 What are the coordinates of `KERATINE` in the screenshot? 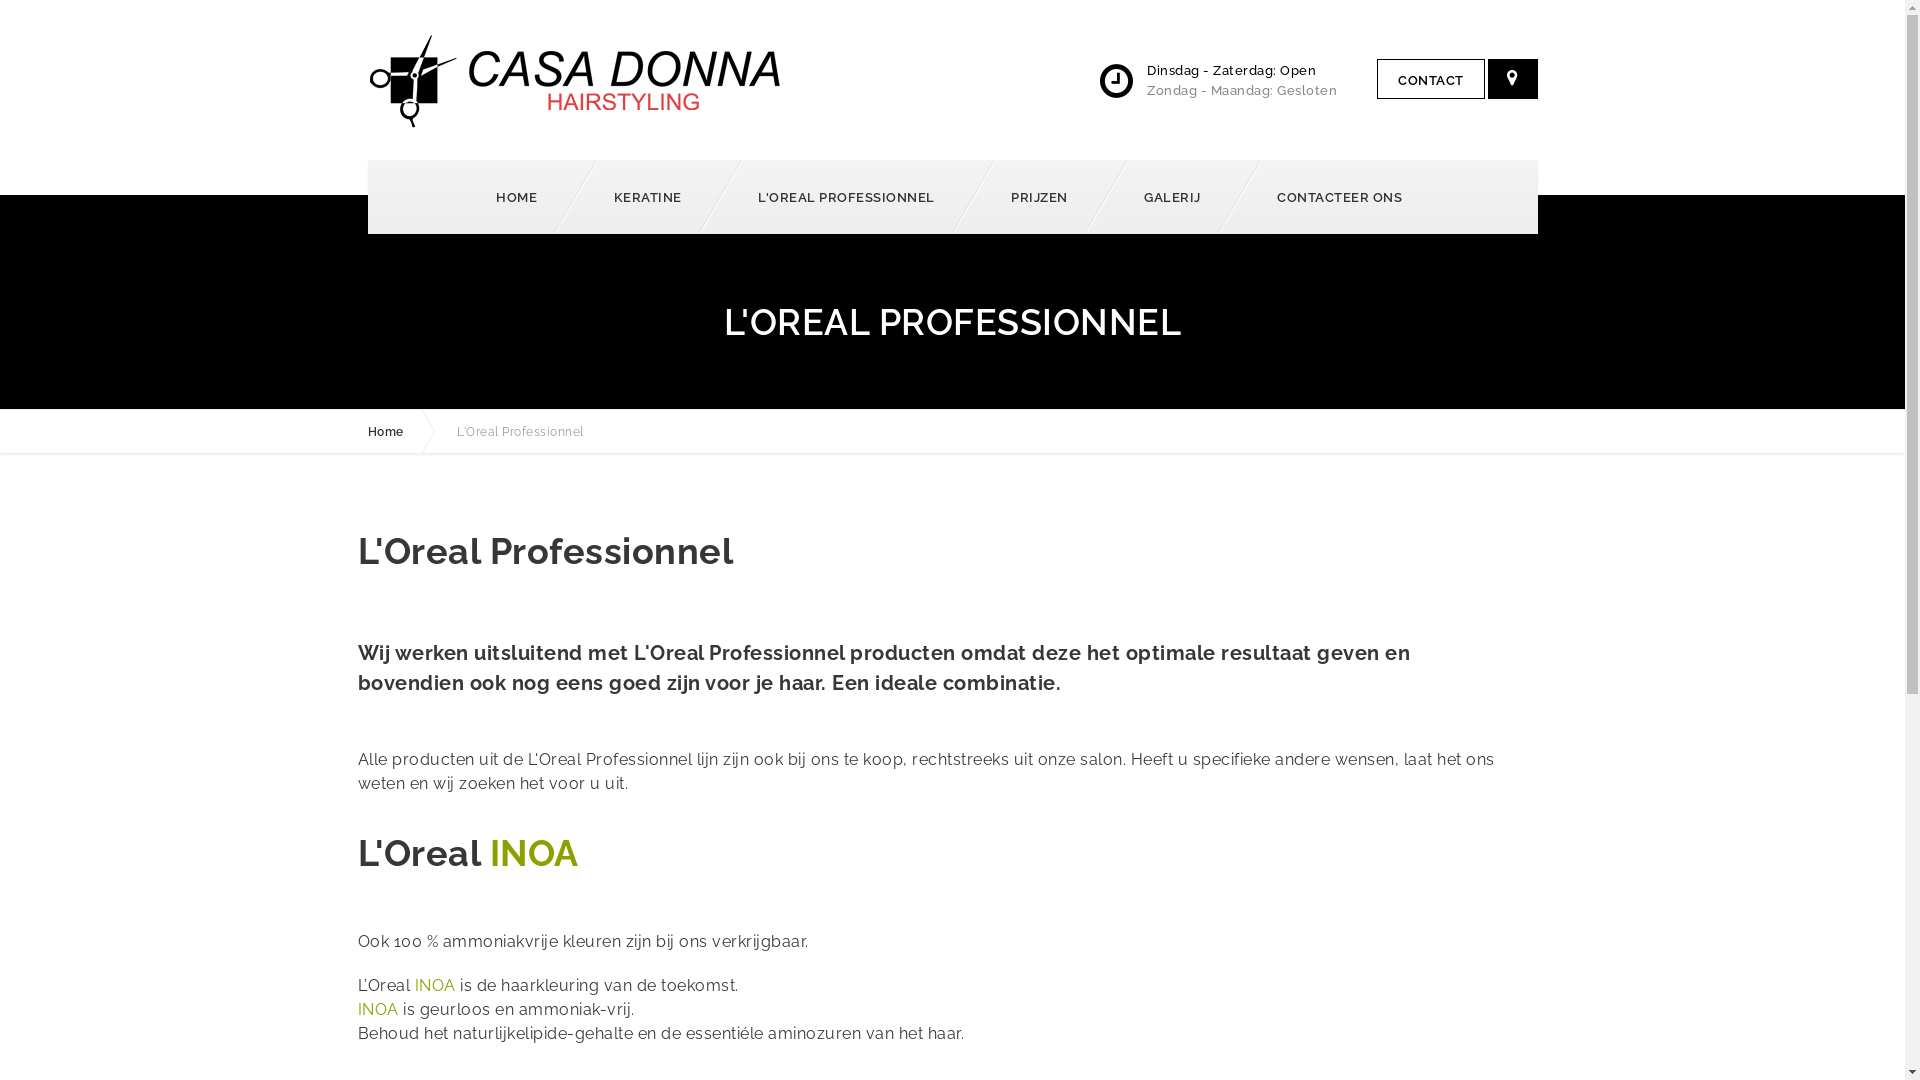 It's located at (650, 196).